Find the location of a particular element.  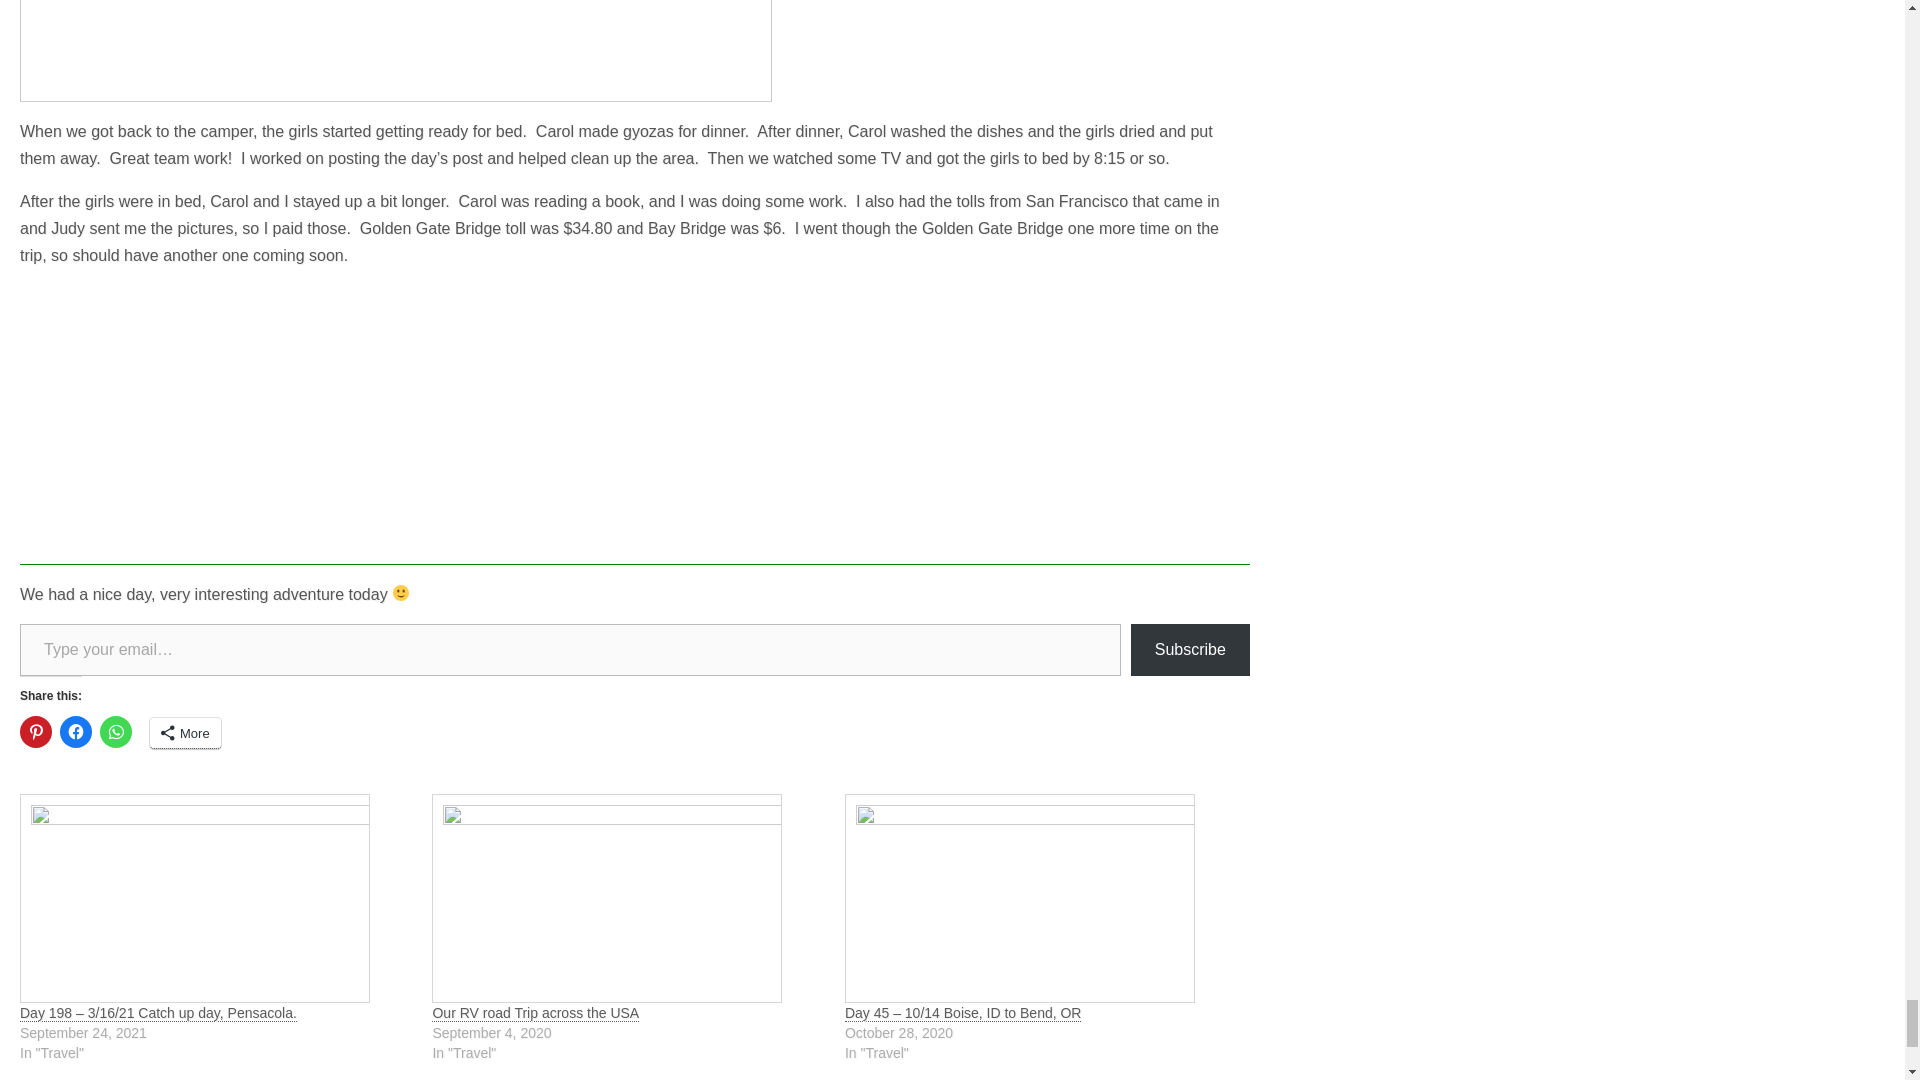

Click to share on WhatsApp is located at coordinates (116, 732).